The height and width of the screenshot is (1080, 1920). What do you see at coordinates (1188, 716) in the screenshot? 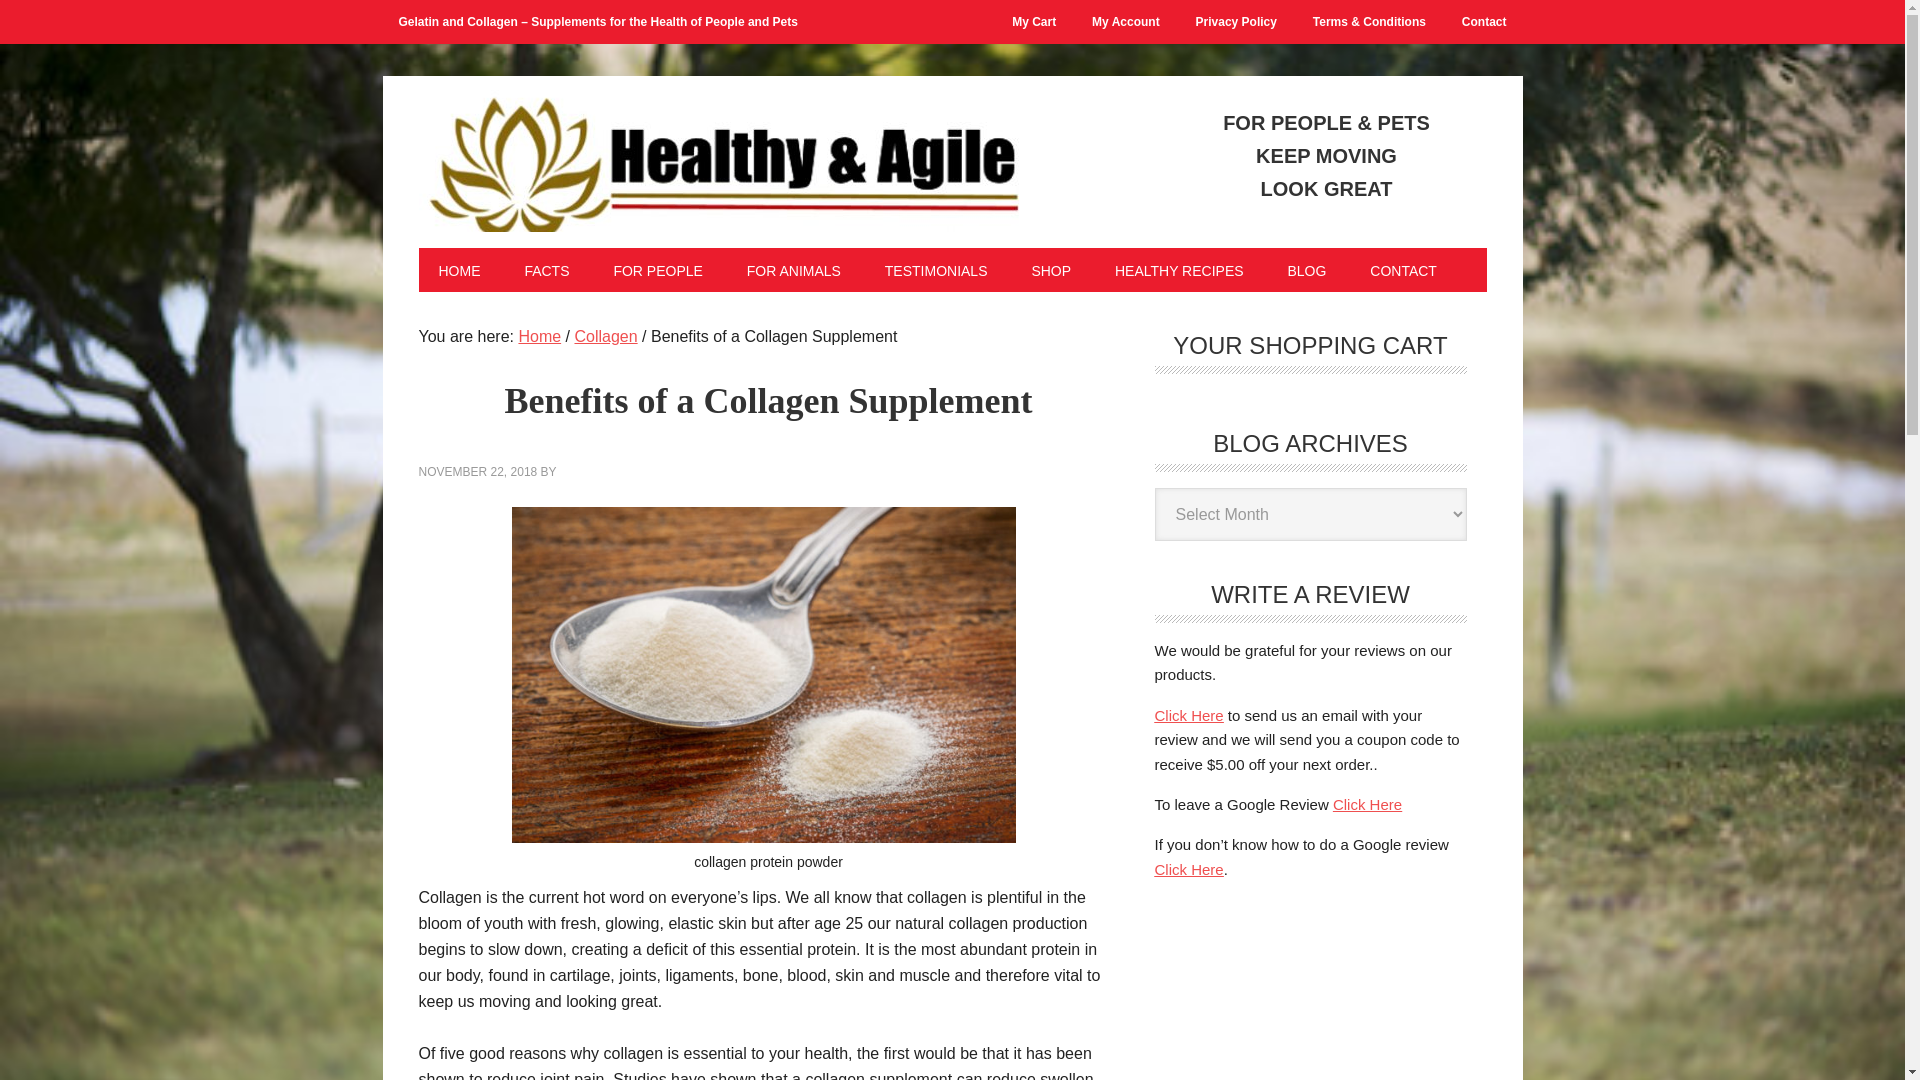
I see `Click Here` at bounding box center [1188, 716].